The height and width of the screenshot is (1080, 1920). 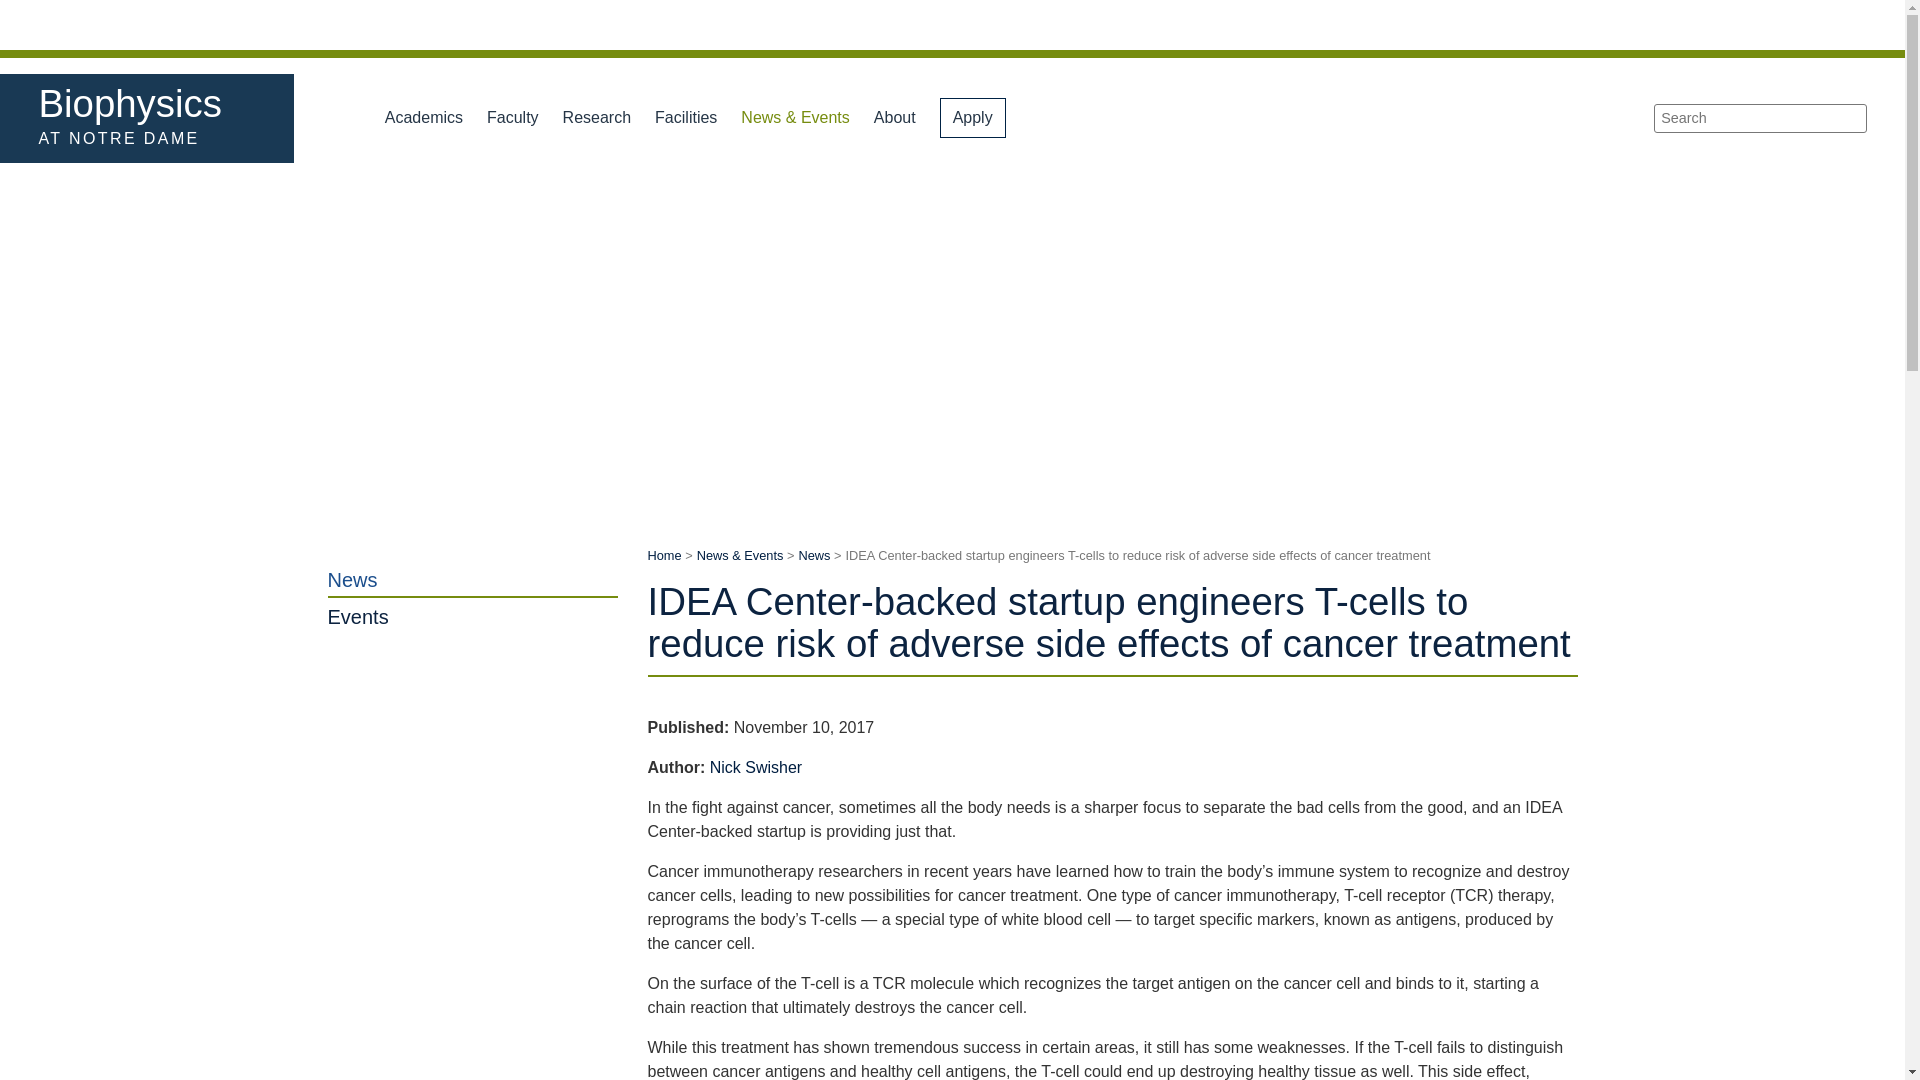 What do you see at coordinates (756, 768) in the screenshot?
I see `Events` at bounding box center [756, 768].